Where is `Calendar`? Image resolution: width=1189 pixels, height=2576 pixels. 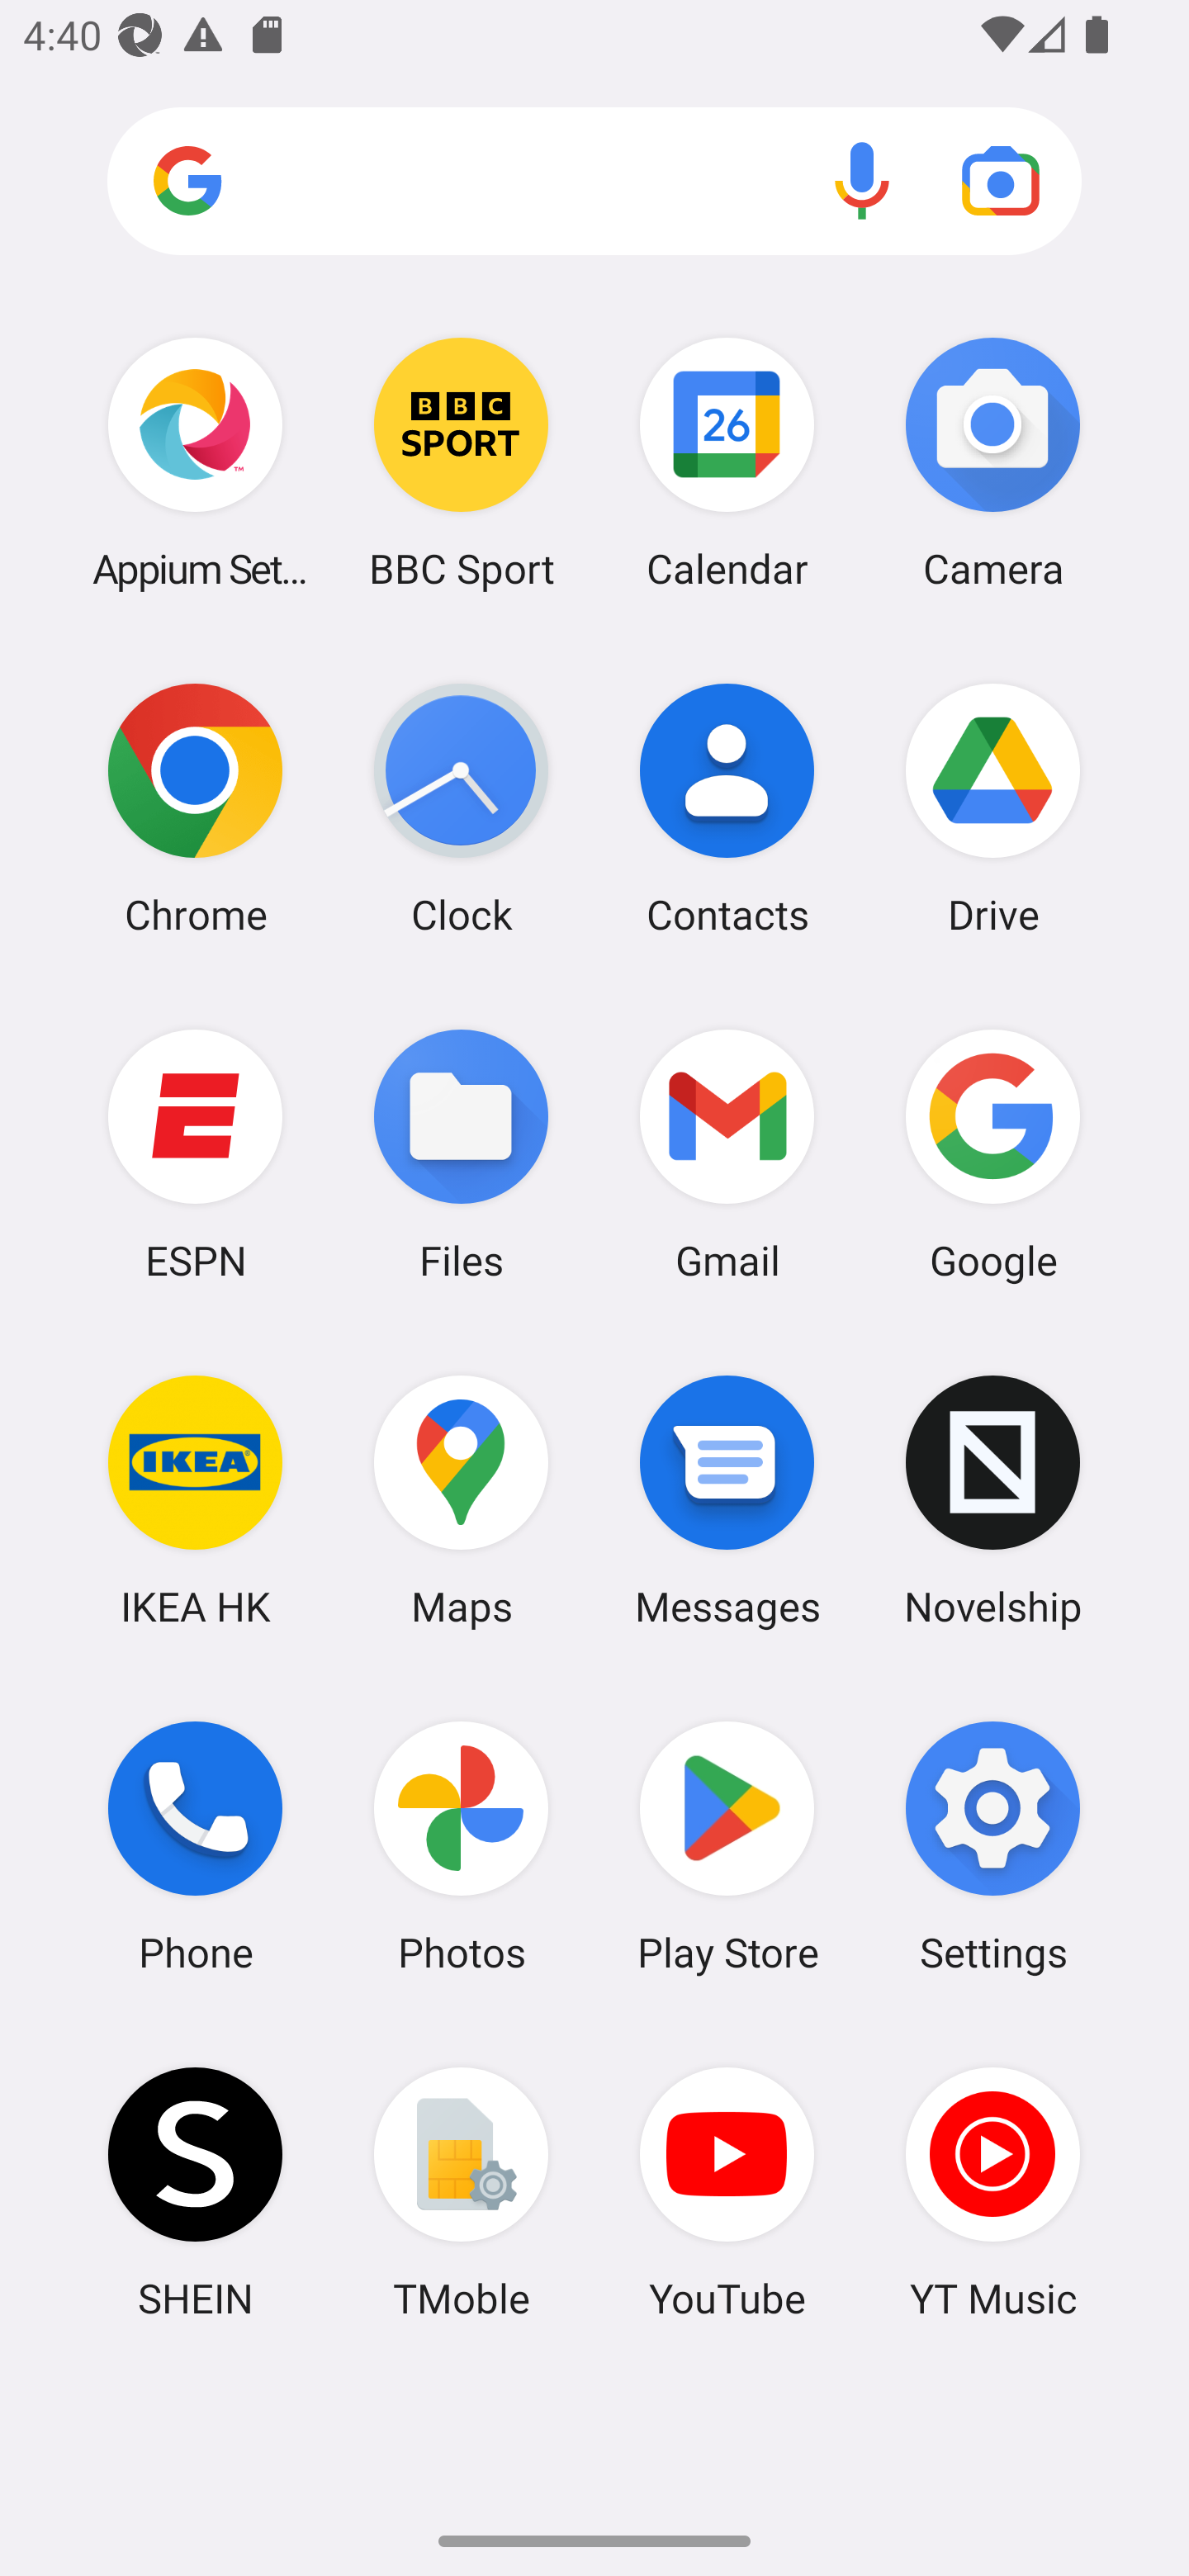 Calendar is located at coordinates (727, 462).